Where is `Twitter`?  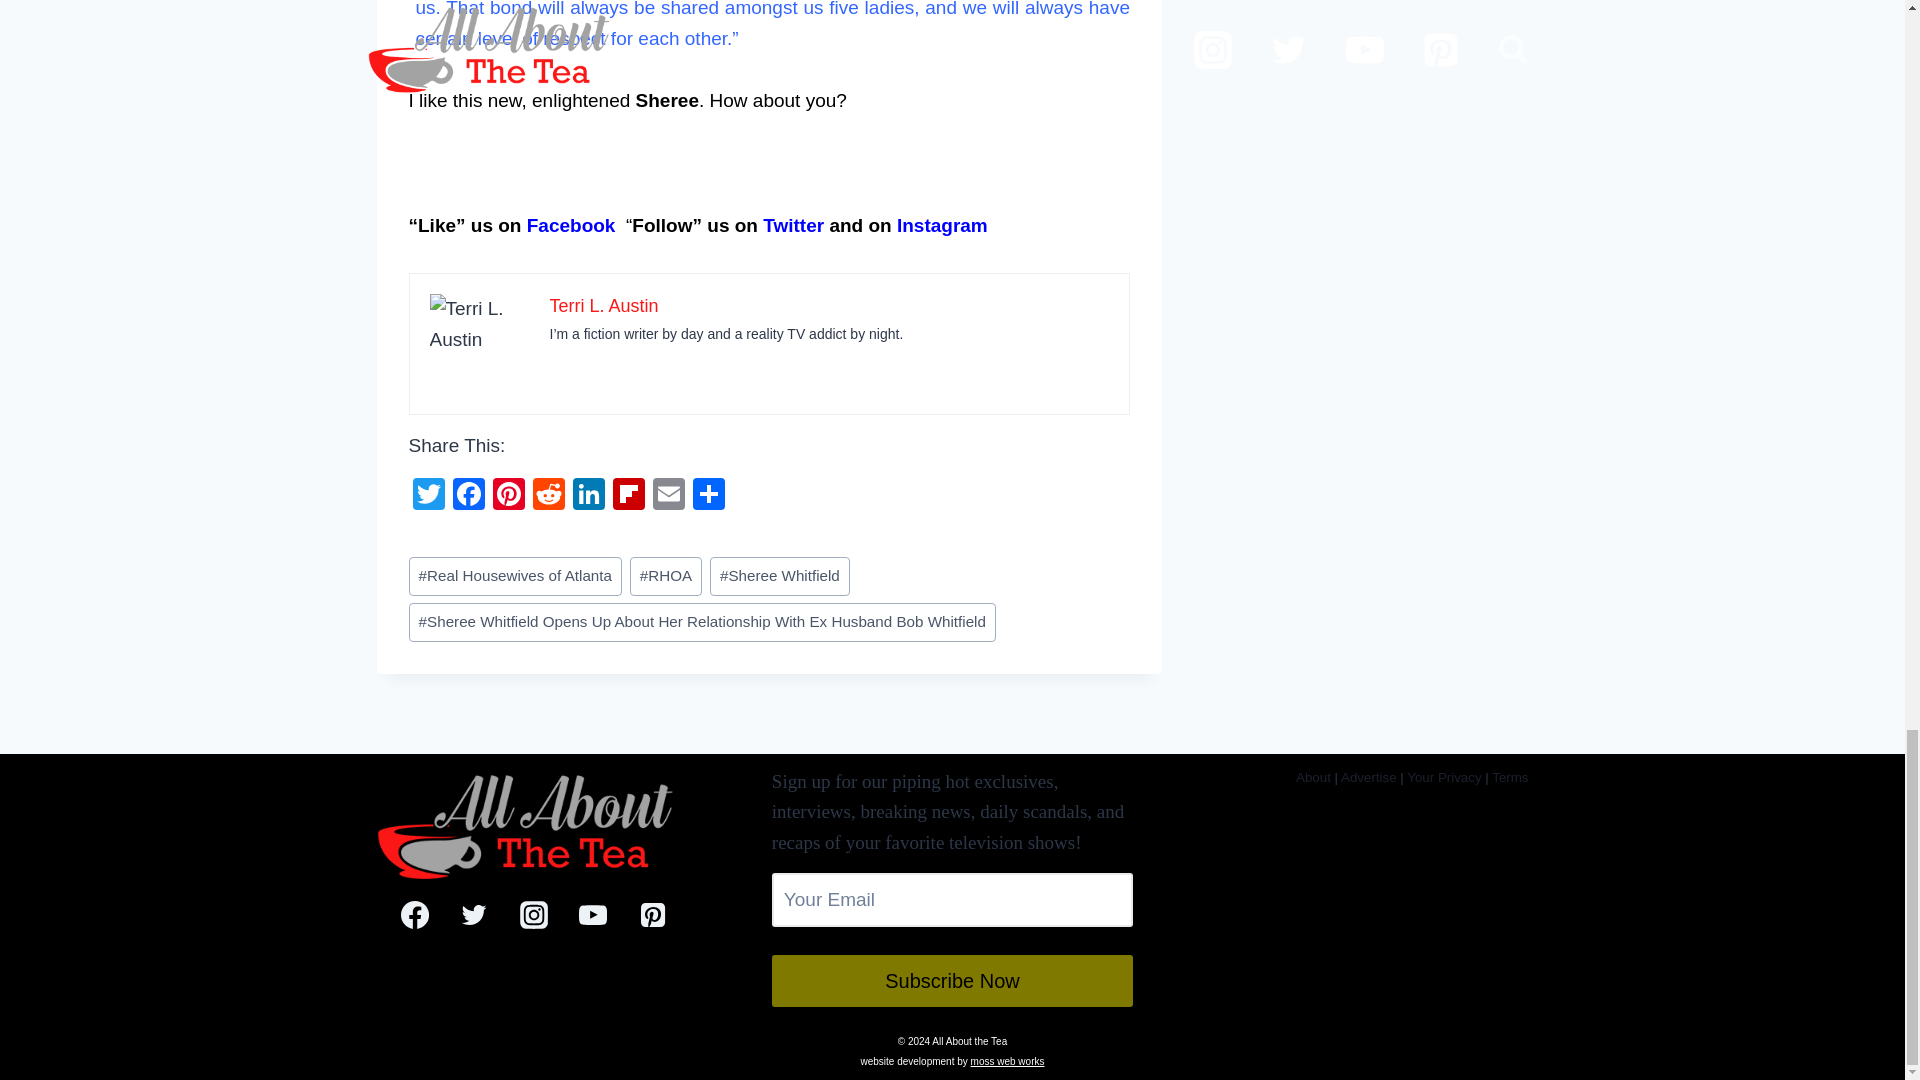
Twitter is located at coordinates (792, 225).